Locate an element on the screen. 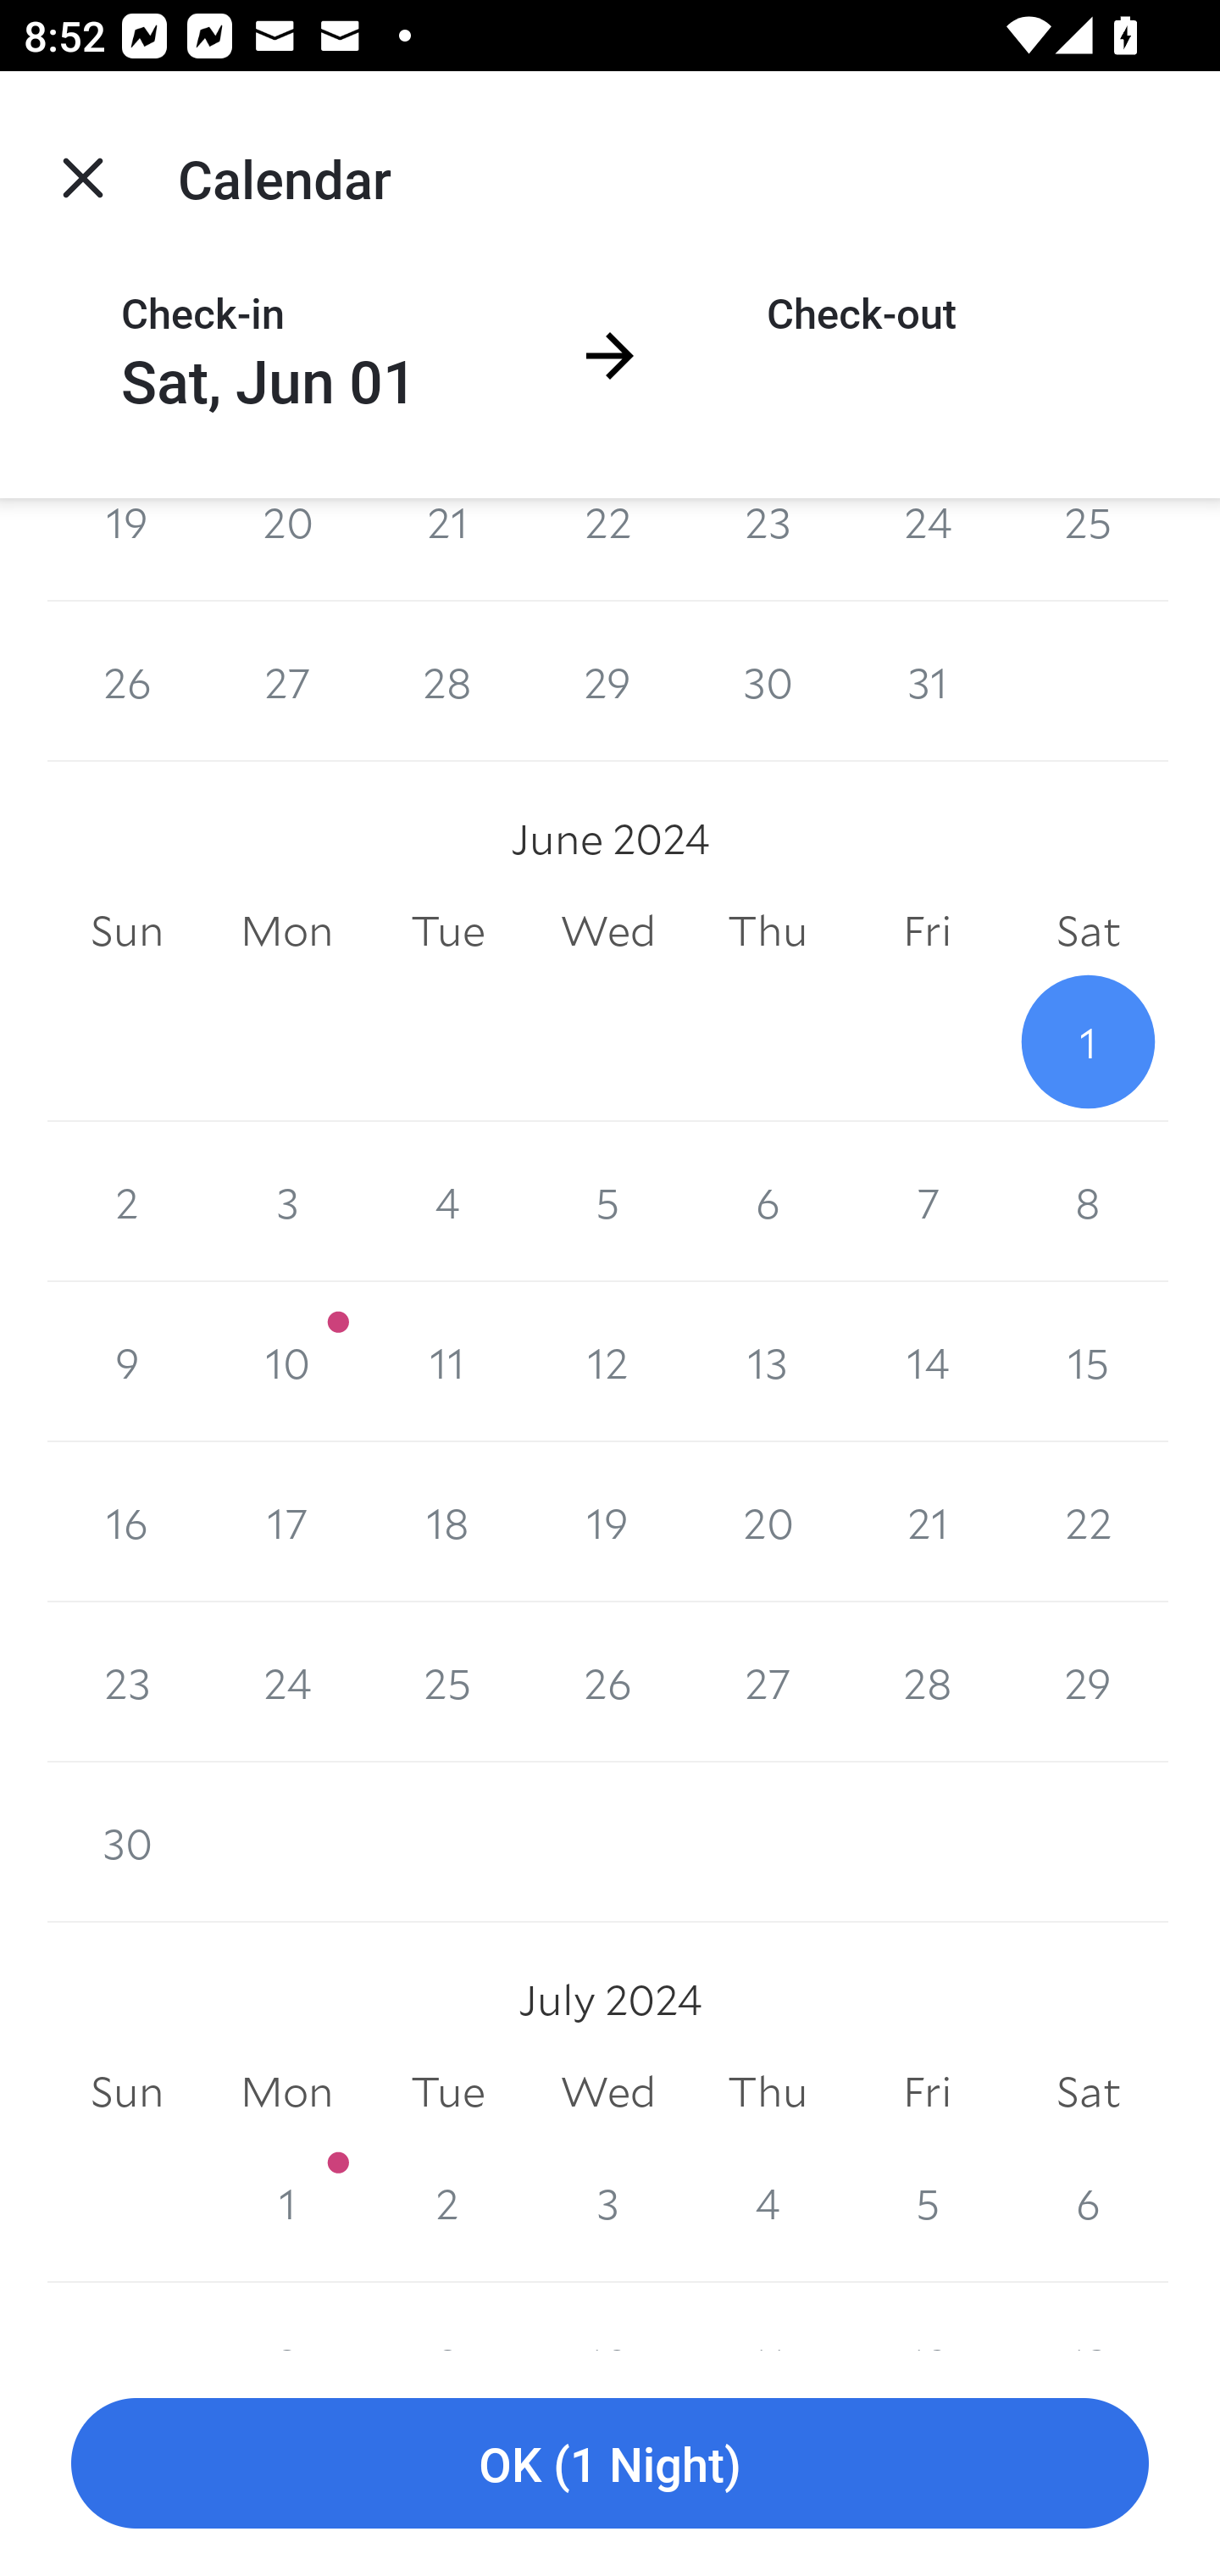  4 4 July 2024 is located at coordinates (768, 2201).